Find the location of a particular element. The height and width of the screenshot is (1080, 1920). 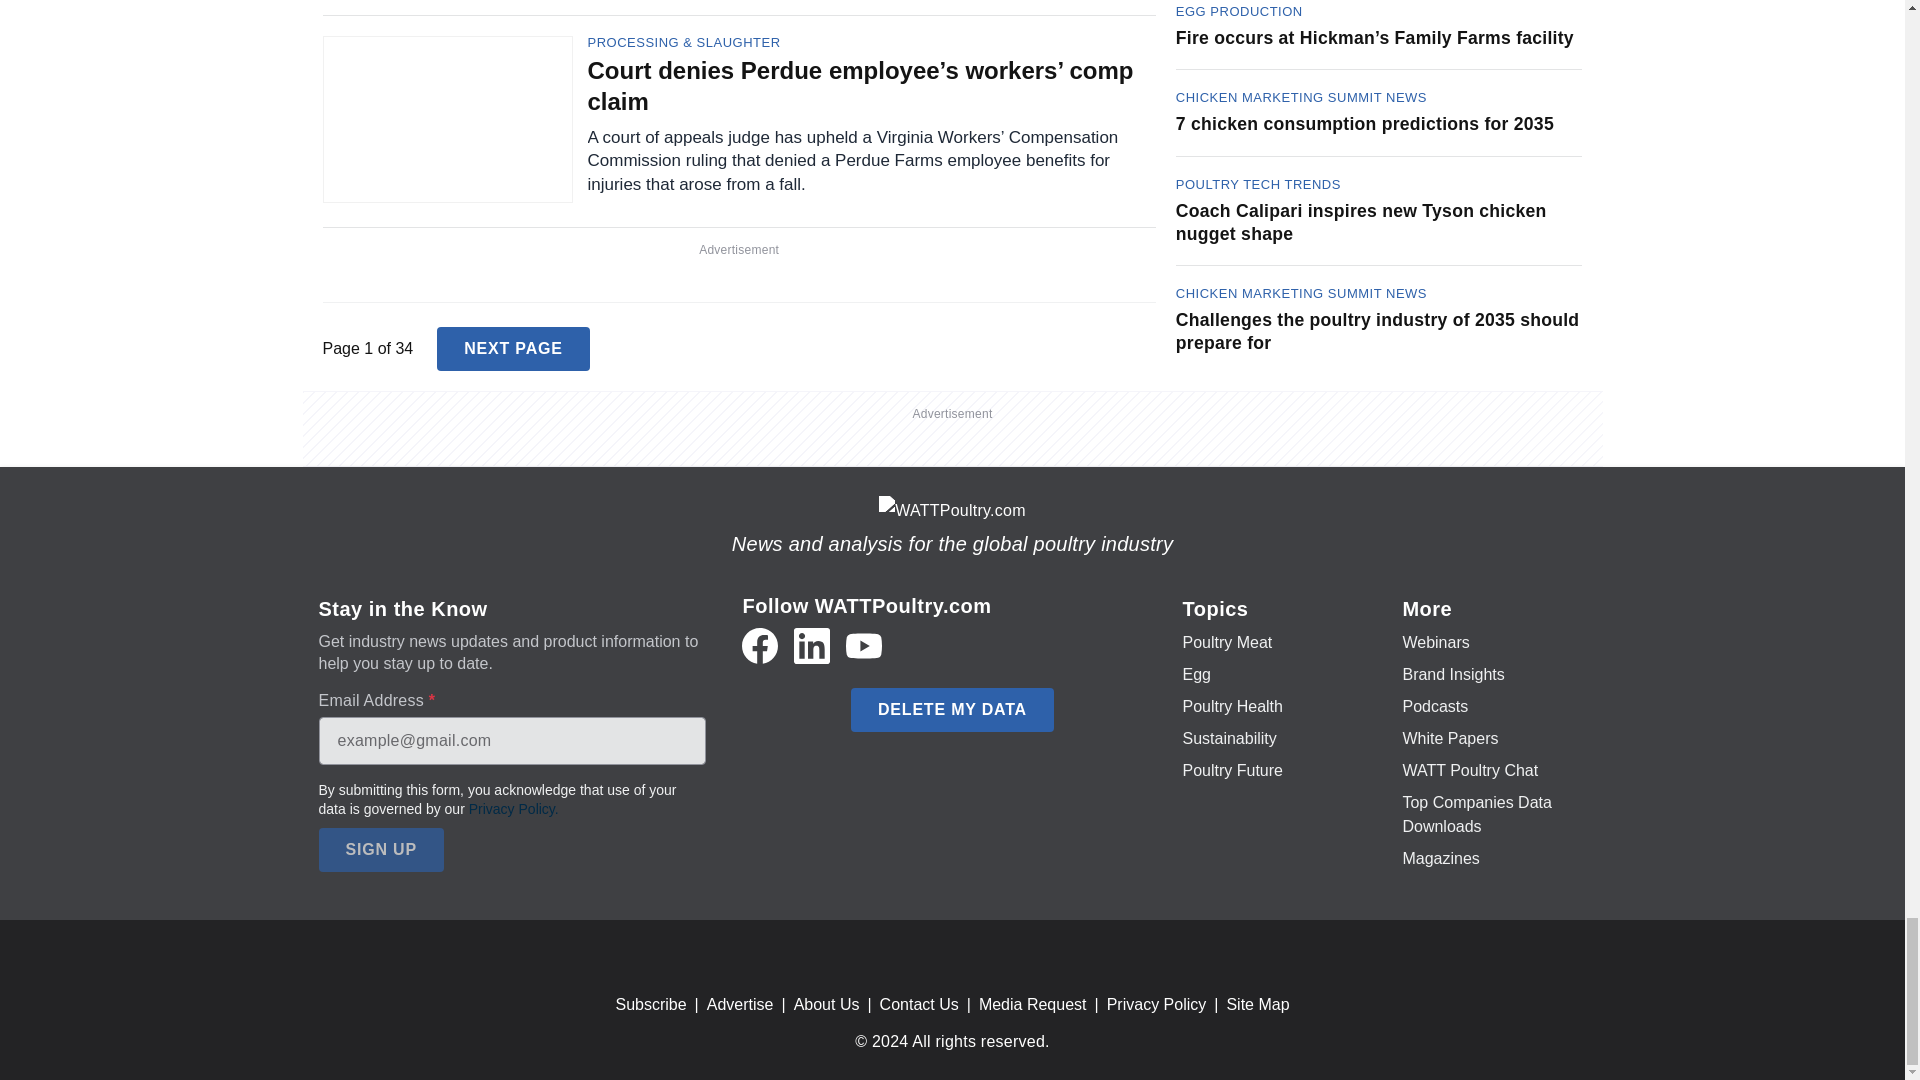

Facebook icon is located at coordinates (759, 646).